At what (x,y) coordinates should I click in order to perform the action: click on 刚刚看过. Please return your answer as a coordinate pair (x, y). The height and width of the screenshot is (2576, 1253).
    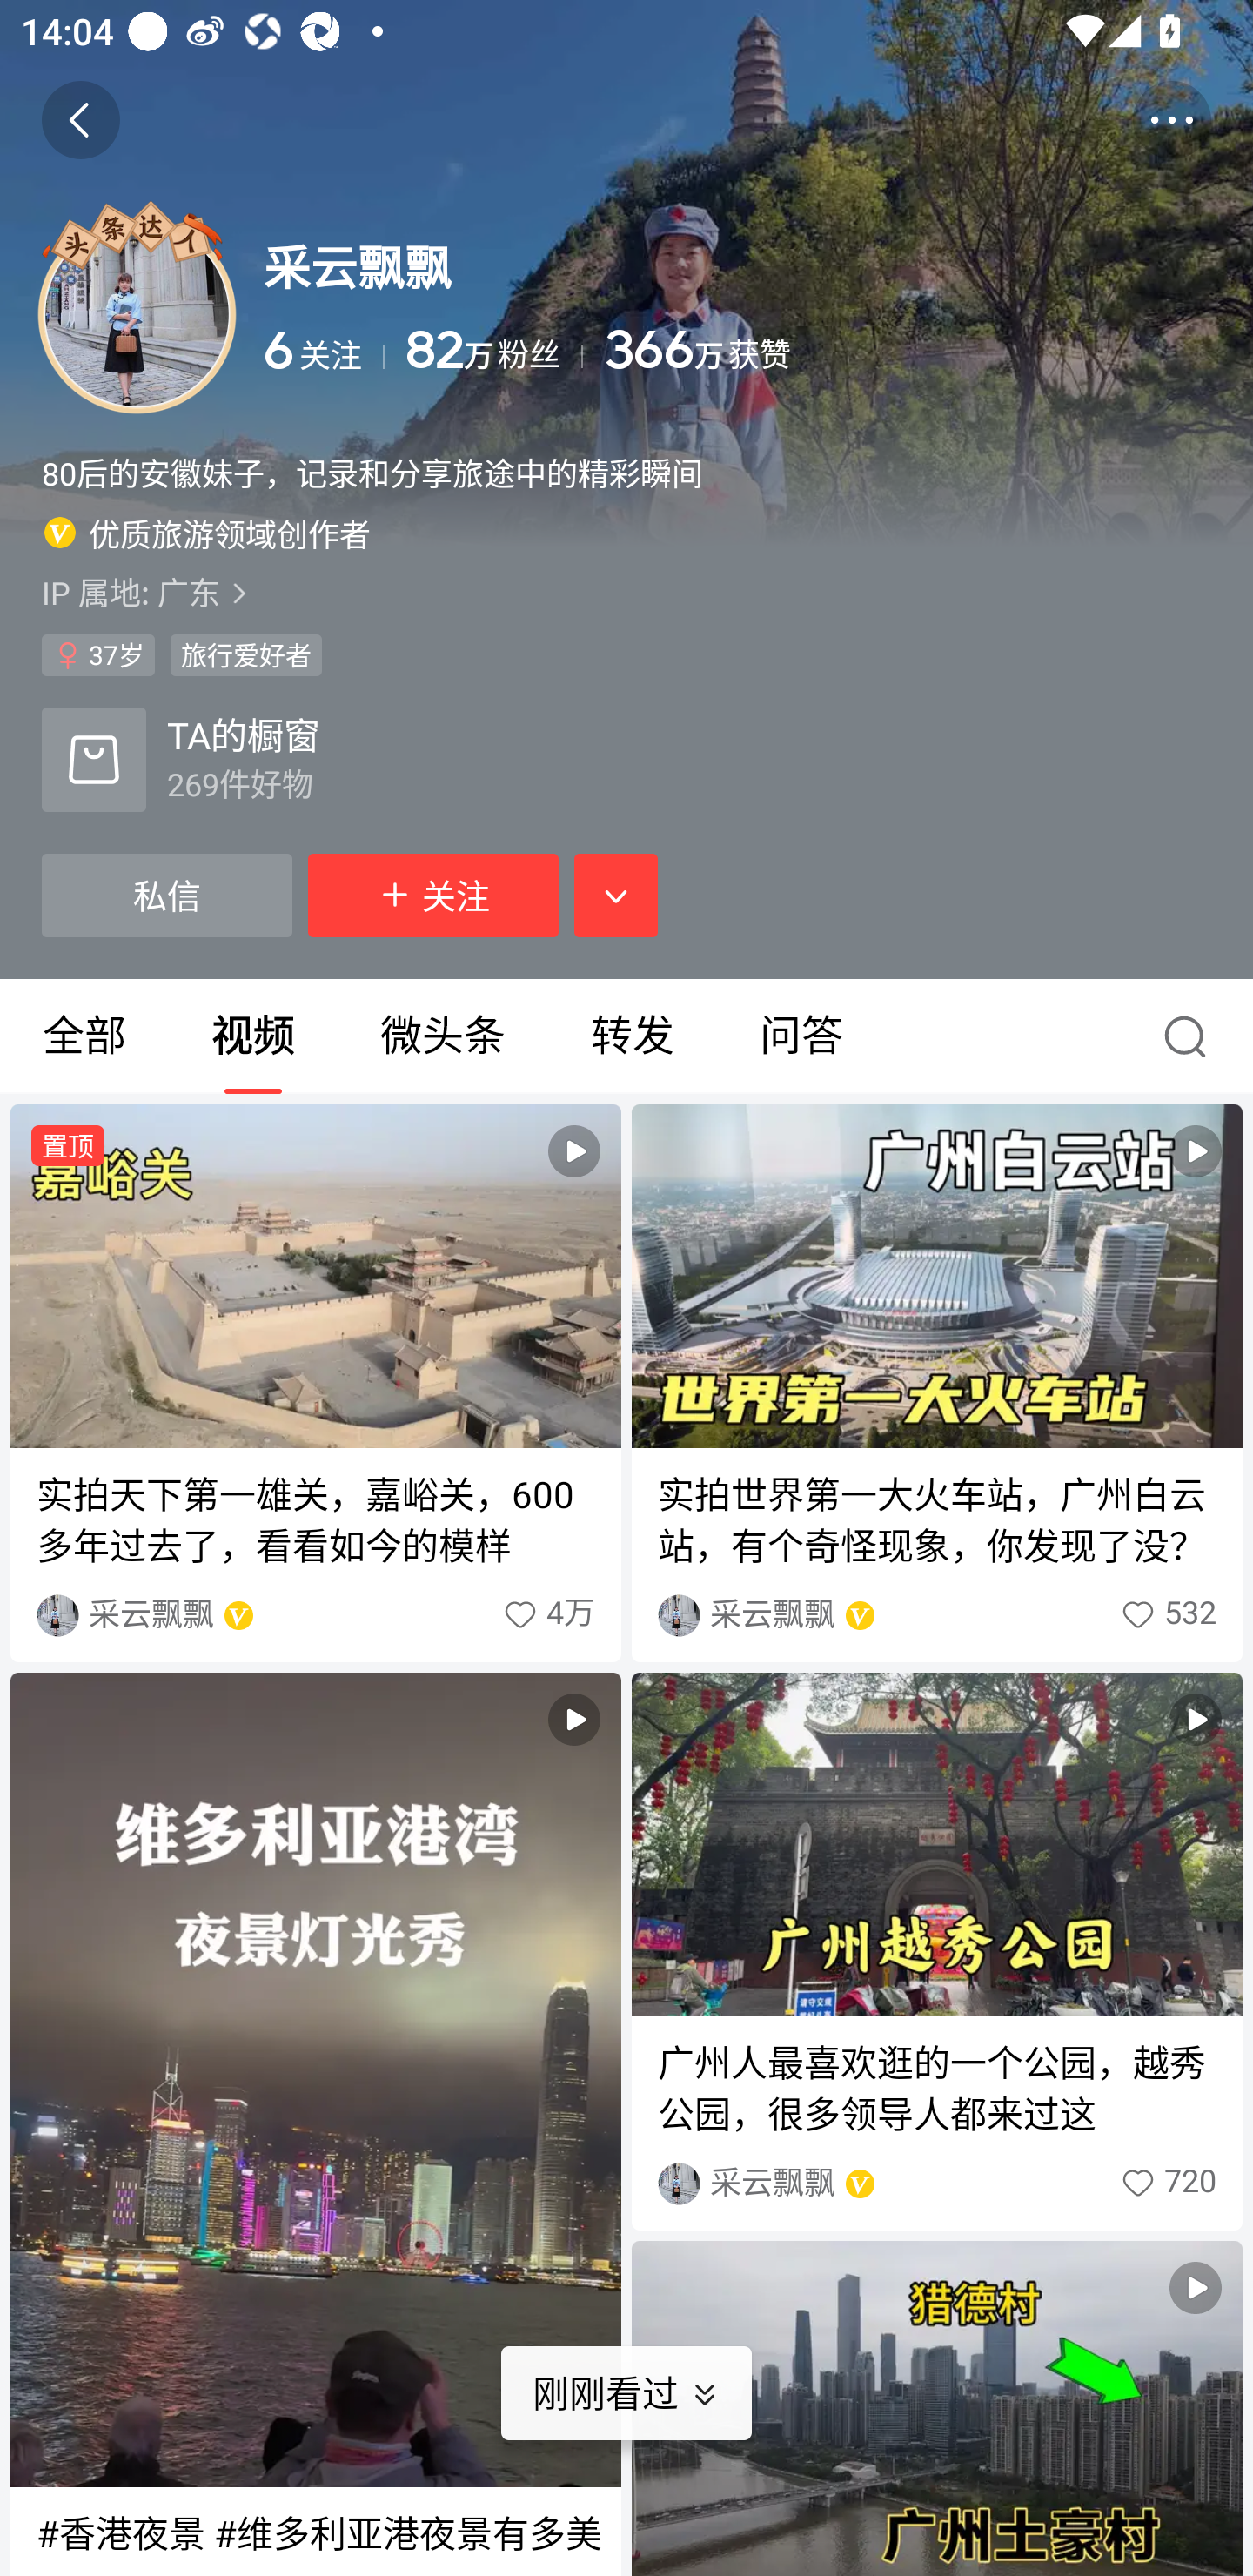
    Looking at the image, I should click on (647, 2393).